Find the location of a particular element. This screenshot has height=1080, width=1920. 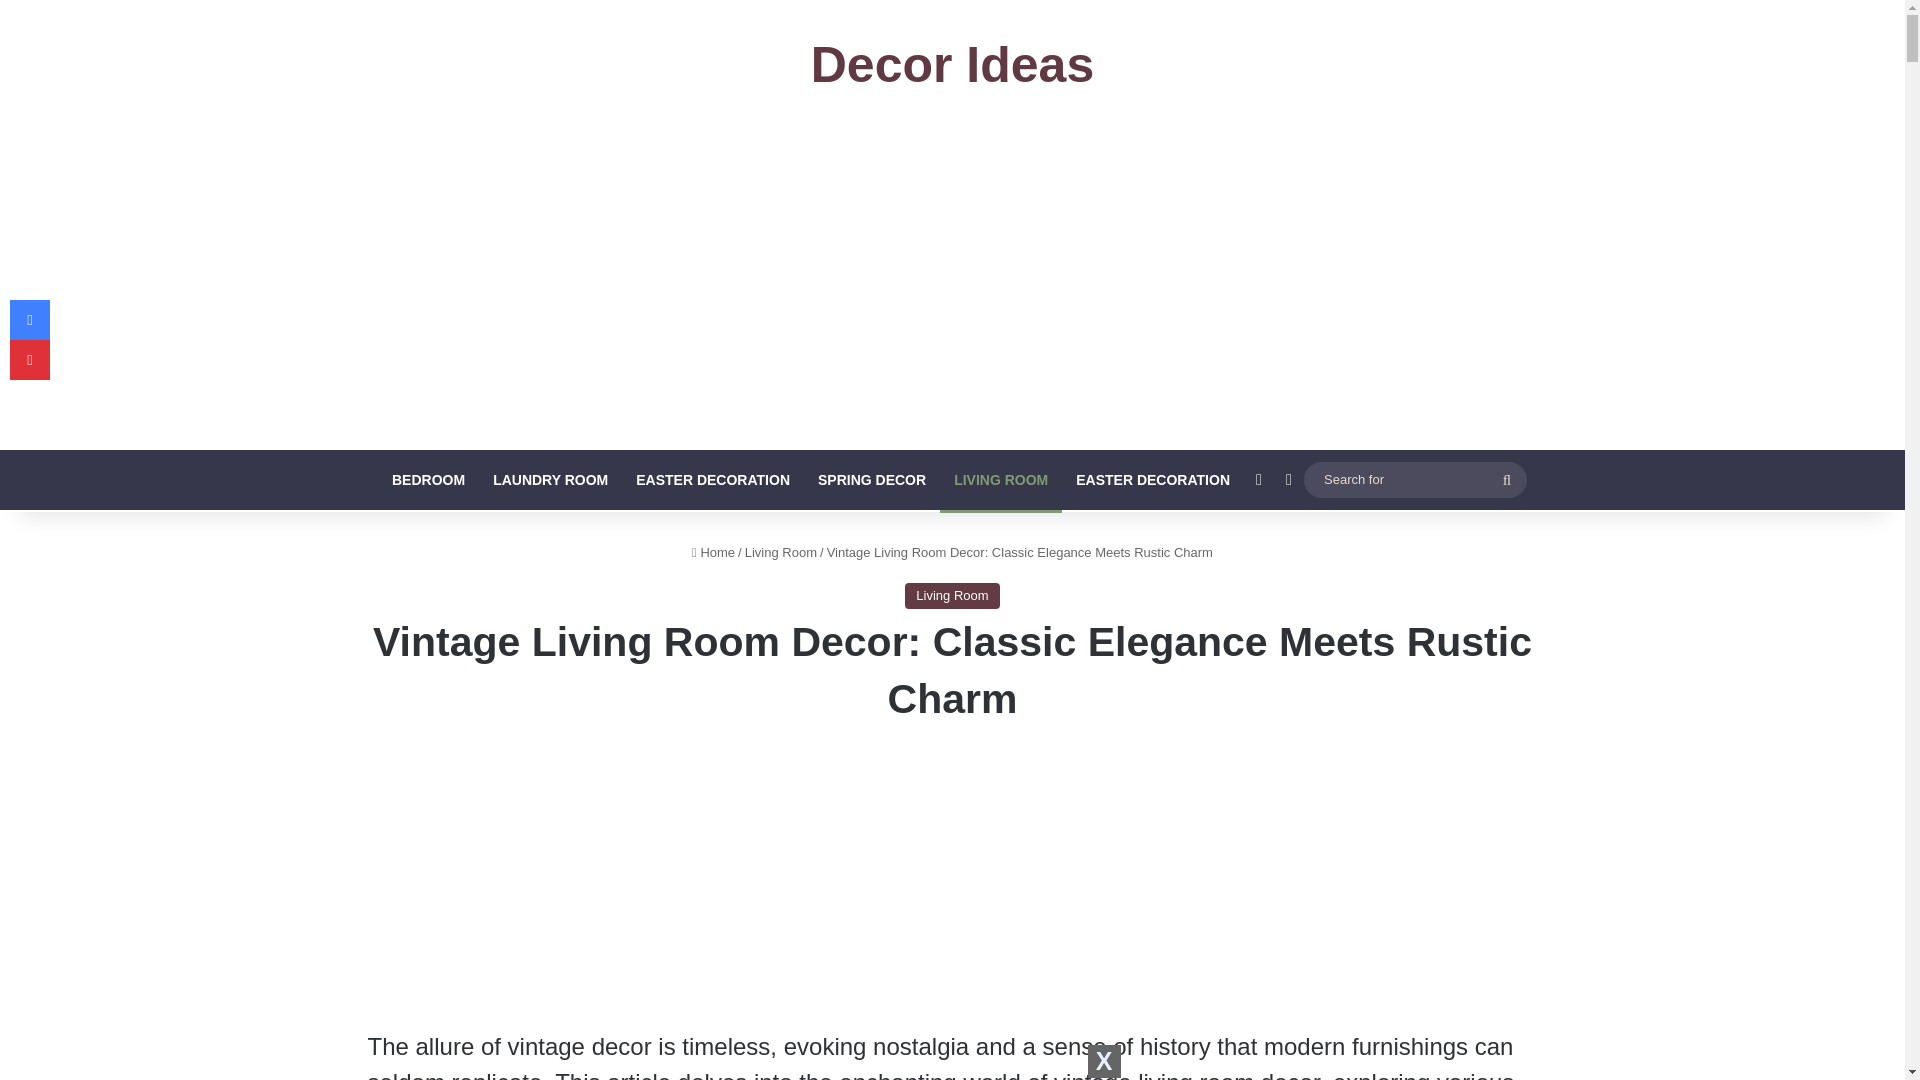

Facebook is located at coordinates (29, 320).